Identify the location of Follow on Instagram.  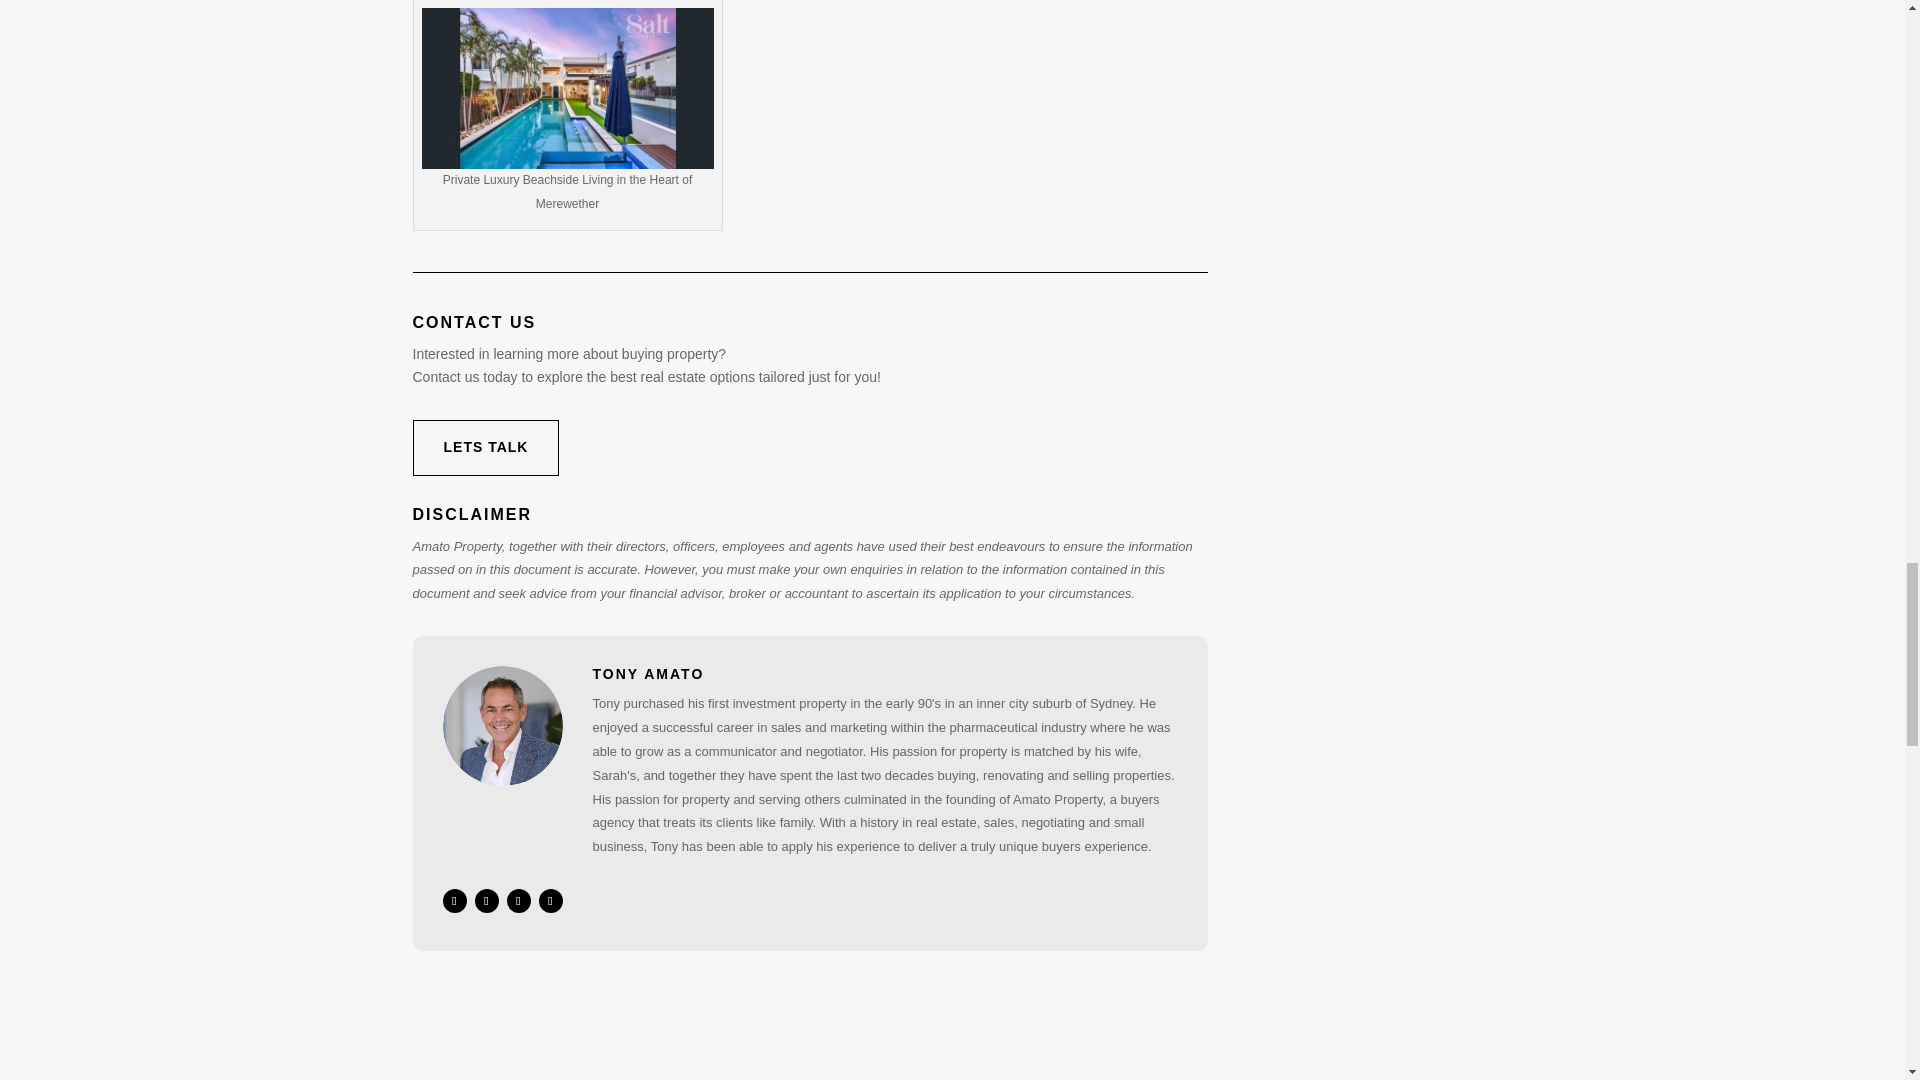
(518, 900).